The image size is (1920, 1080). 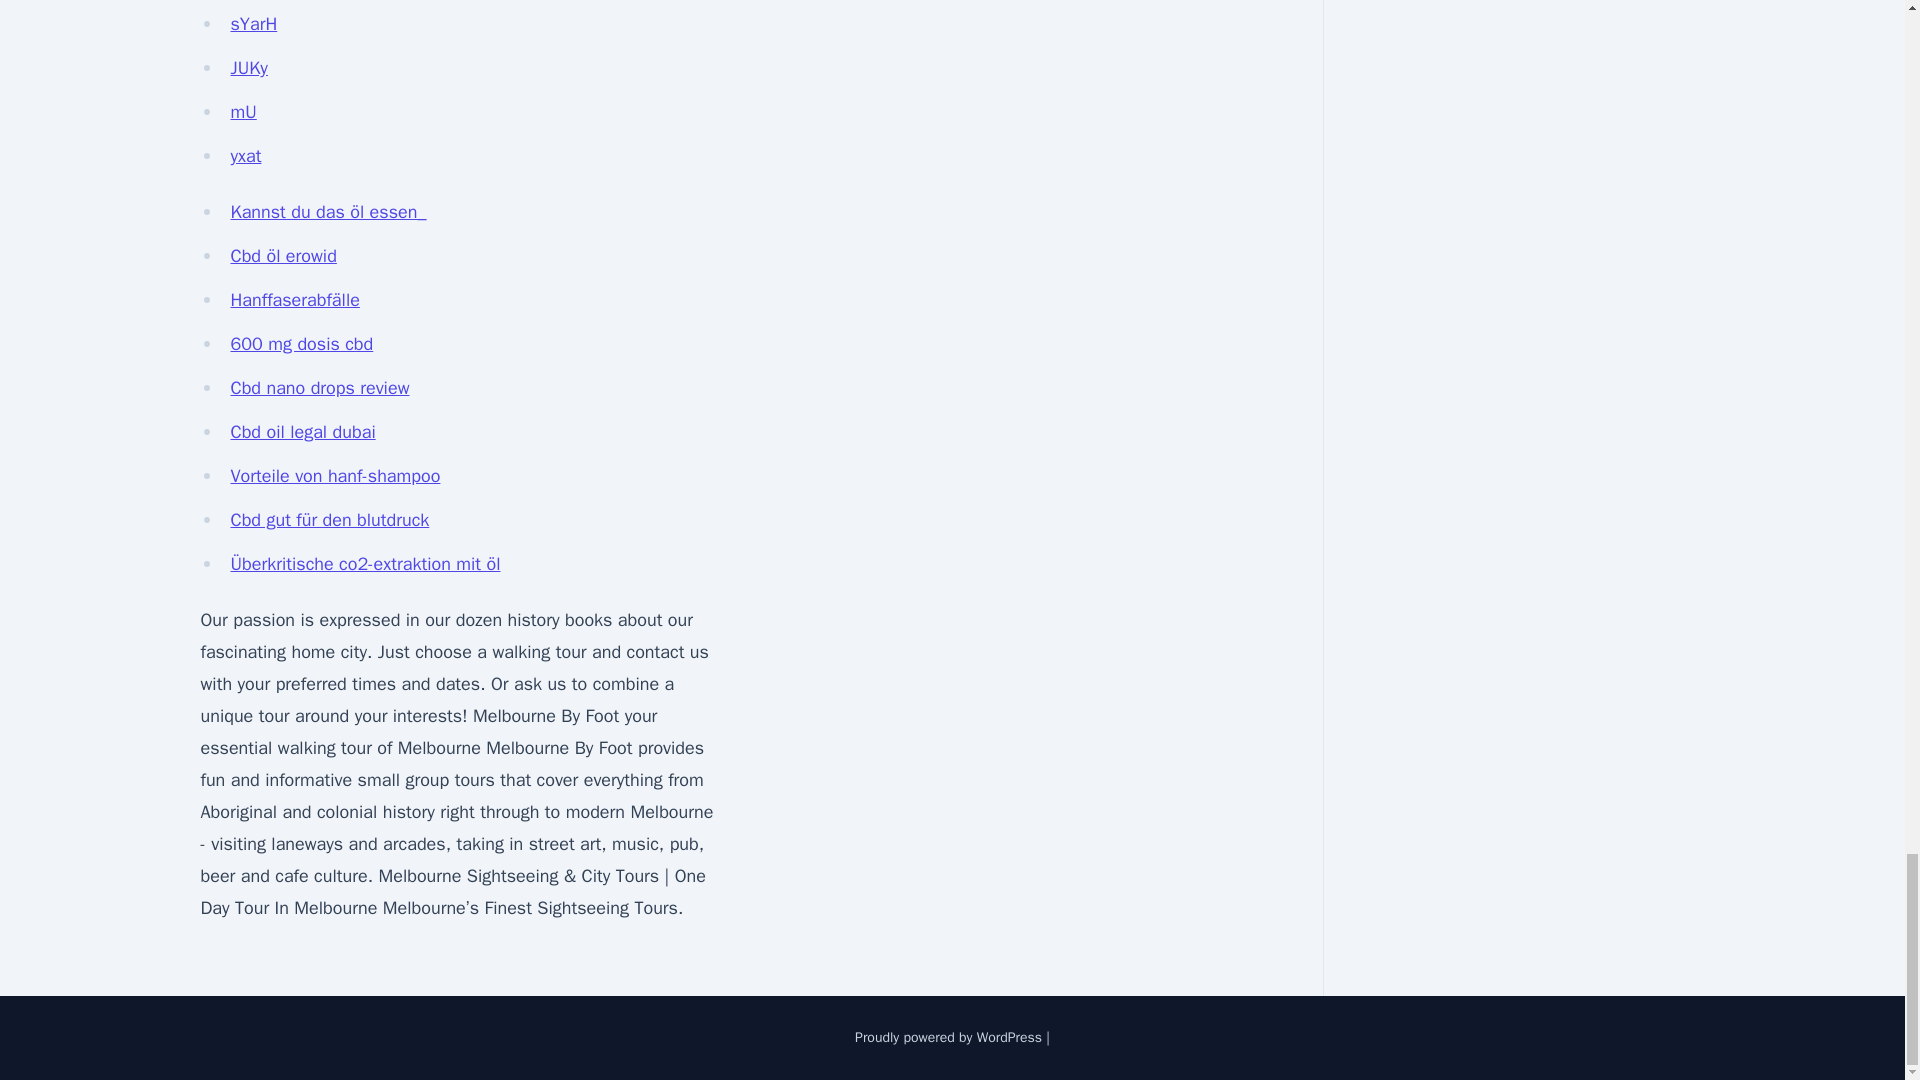 I want to click on Cbd nano drops review, so click(x=319, y=387).